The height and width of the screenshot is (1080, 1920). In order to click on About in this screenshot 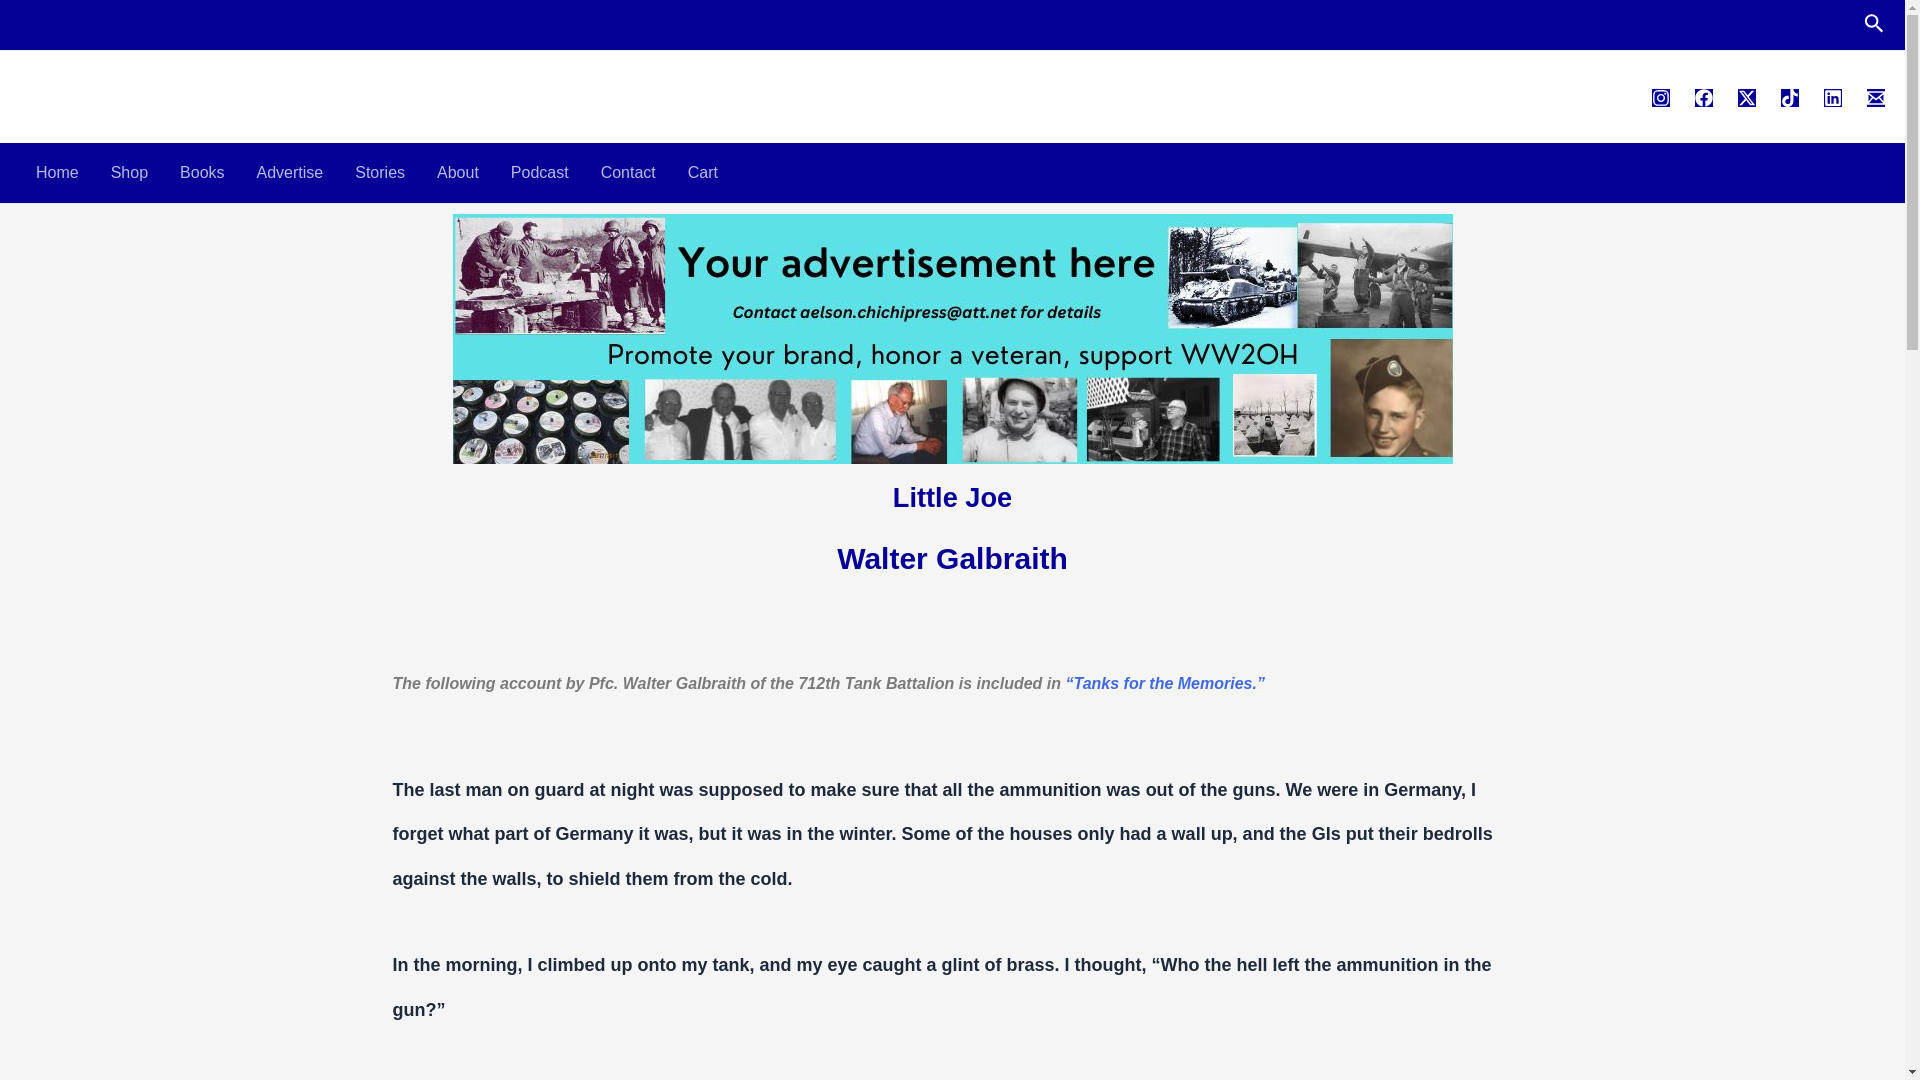, I will do `click(458, 172)`.